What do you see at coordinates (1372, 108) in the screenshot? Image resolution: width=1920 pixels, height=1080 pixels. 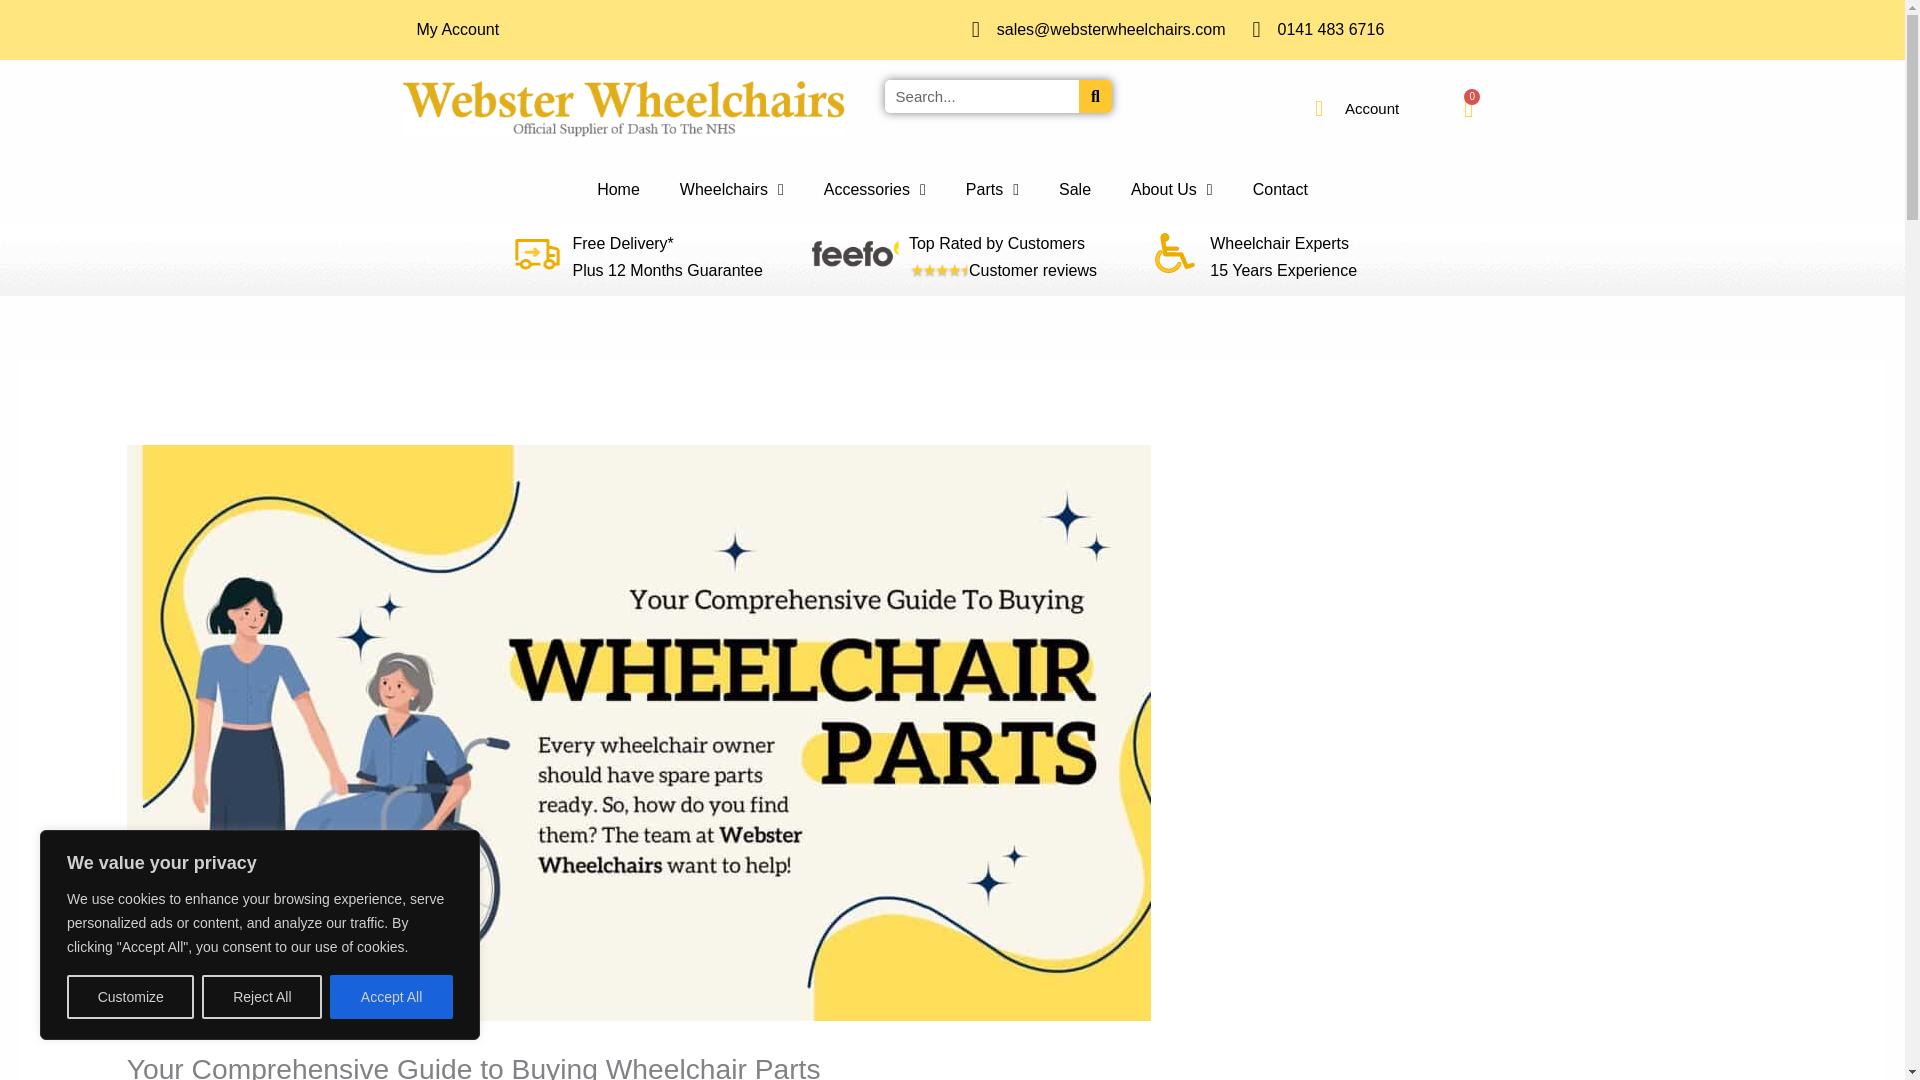 I see `Wheelchairs` at bounding box center [1372, 108].